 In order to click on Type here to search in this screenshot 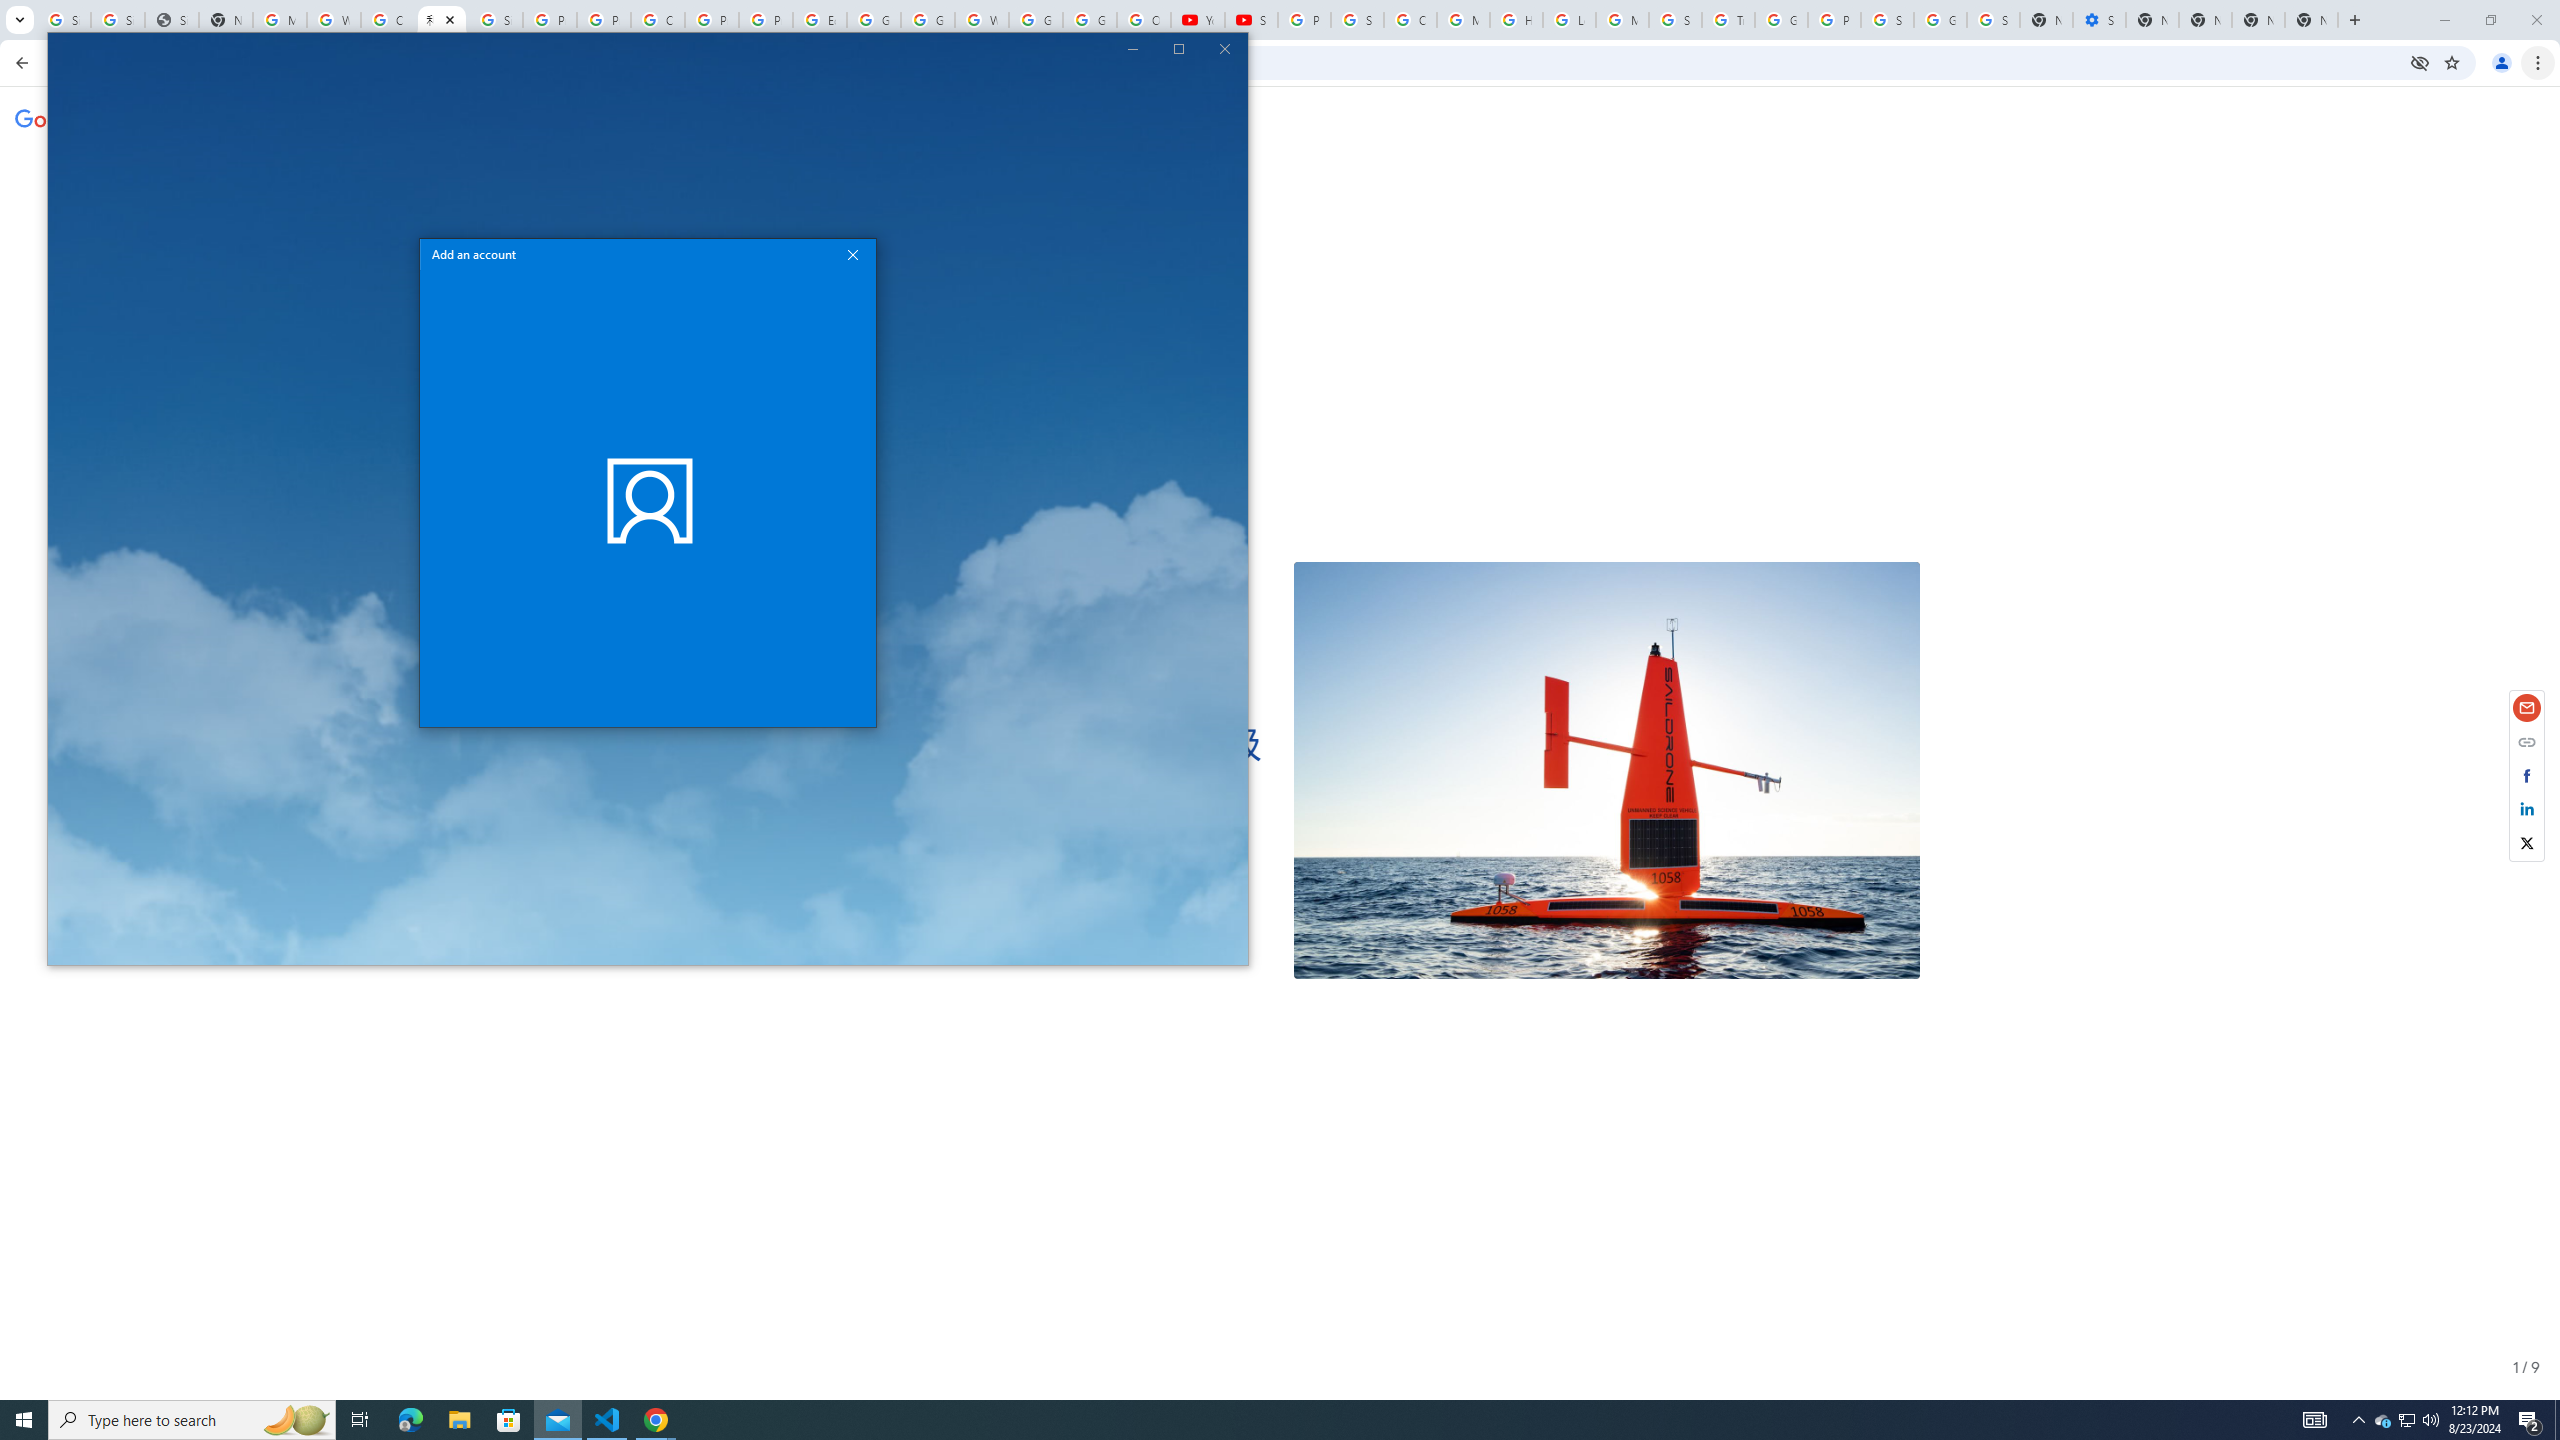, I will do `click(192, 1420)`.